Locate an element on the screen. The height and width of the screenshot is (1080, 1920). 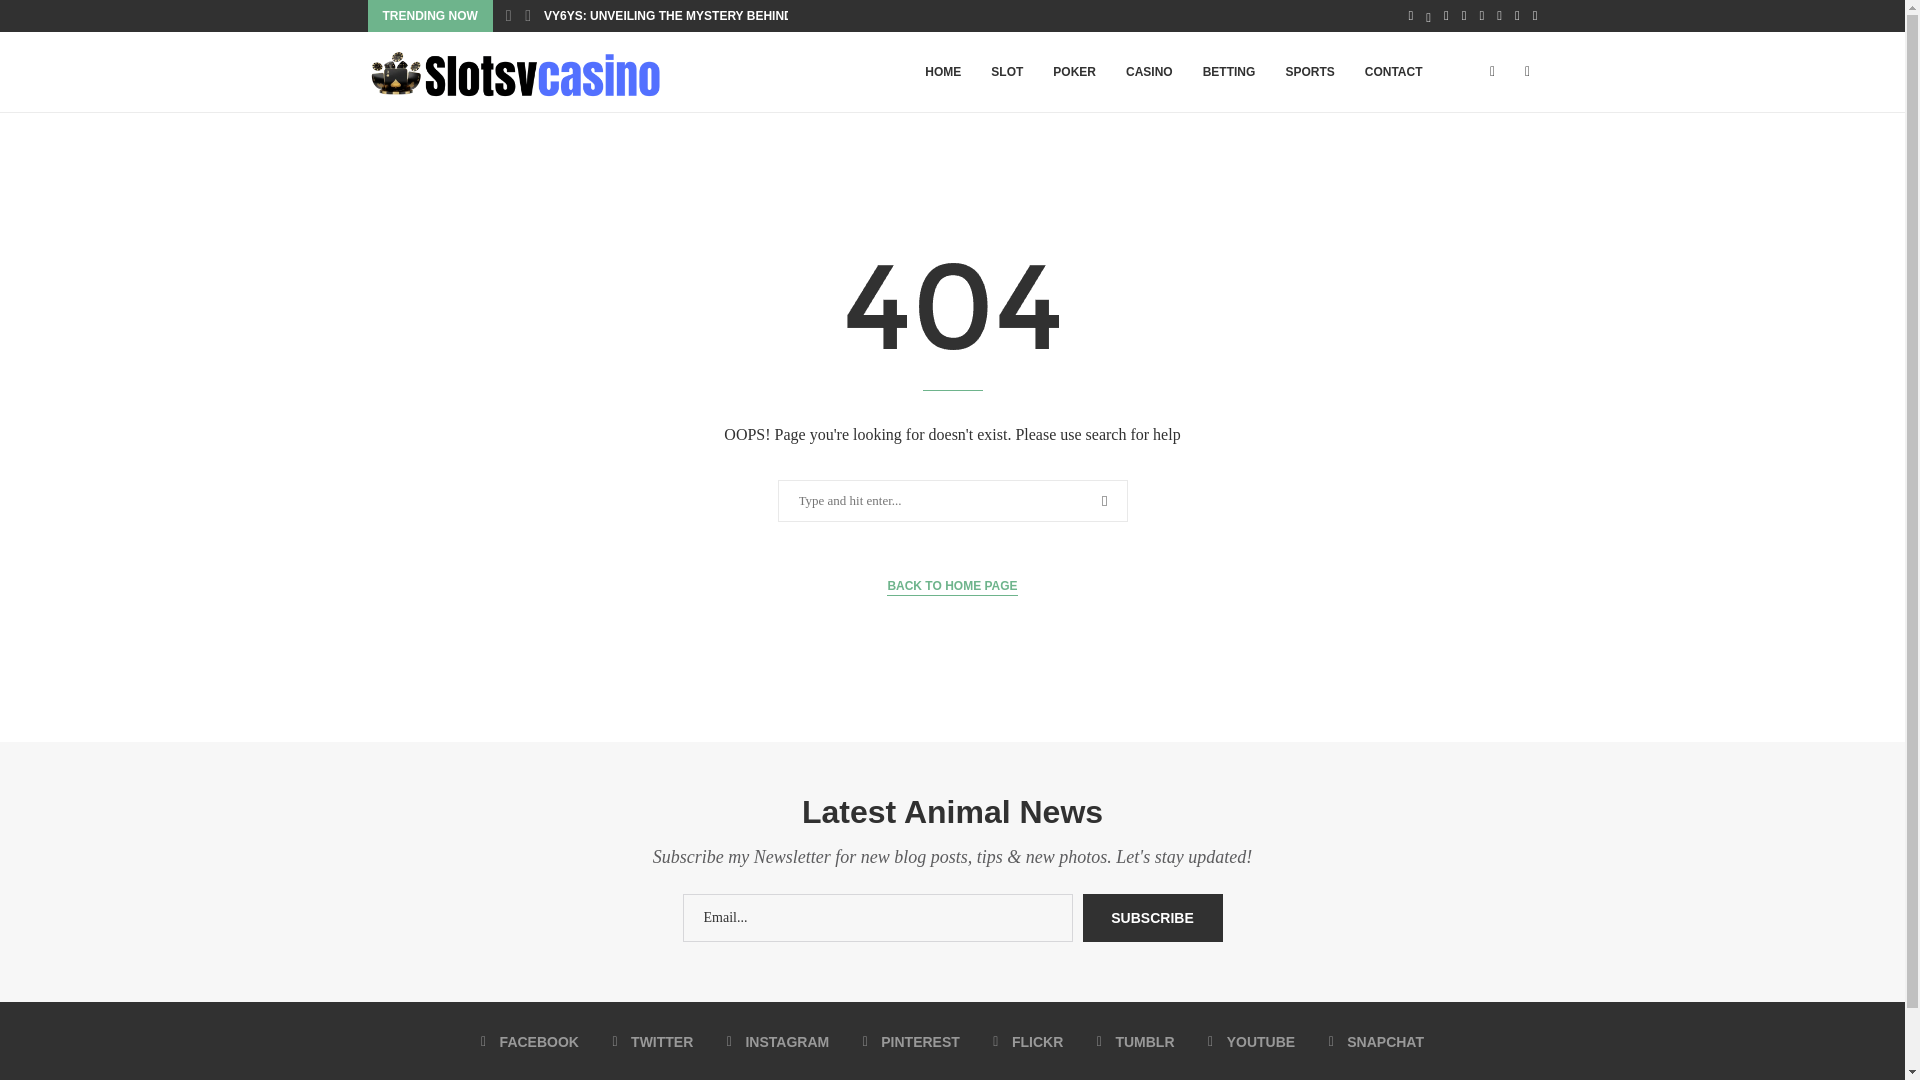
FACEBOOK is located at coordinates (530, 1042).